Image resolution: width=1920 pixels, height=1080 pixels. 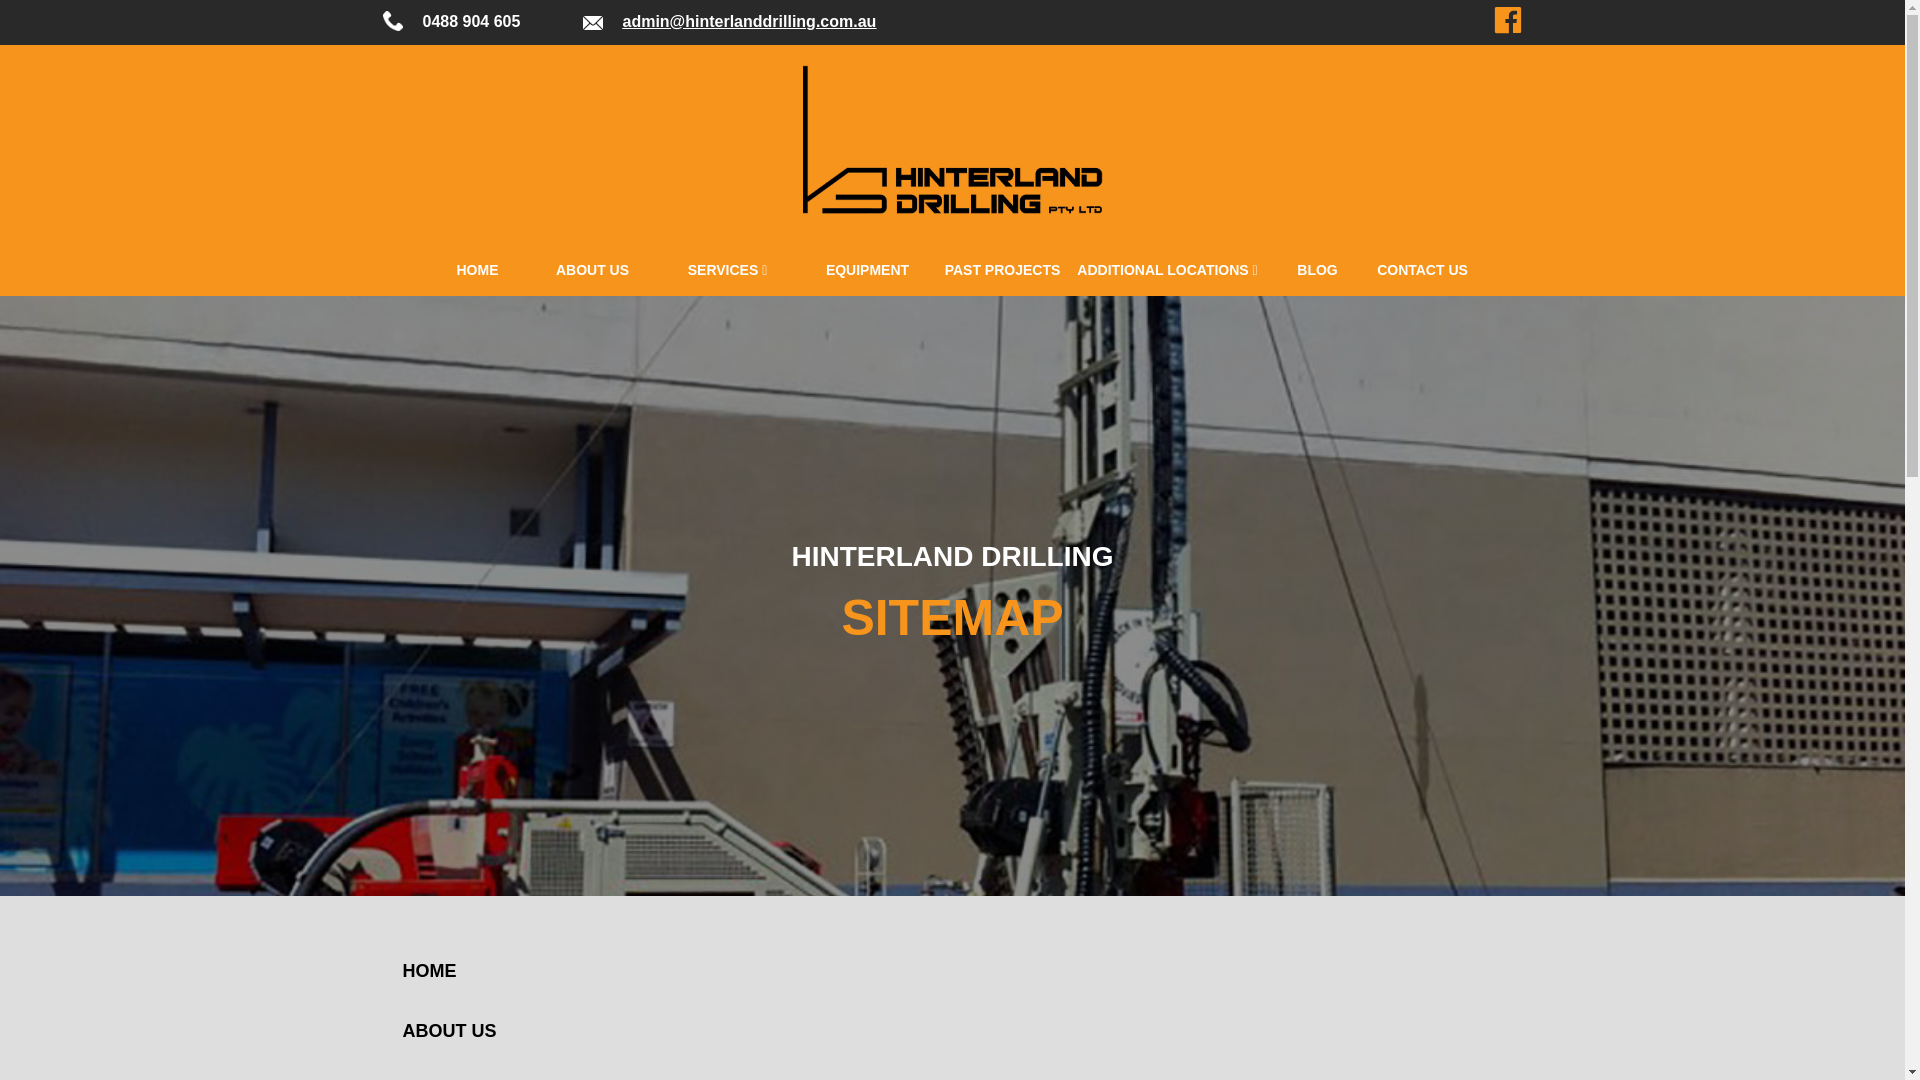 I want to click on ABOUT US, so click(x=593, y=270).